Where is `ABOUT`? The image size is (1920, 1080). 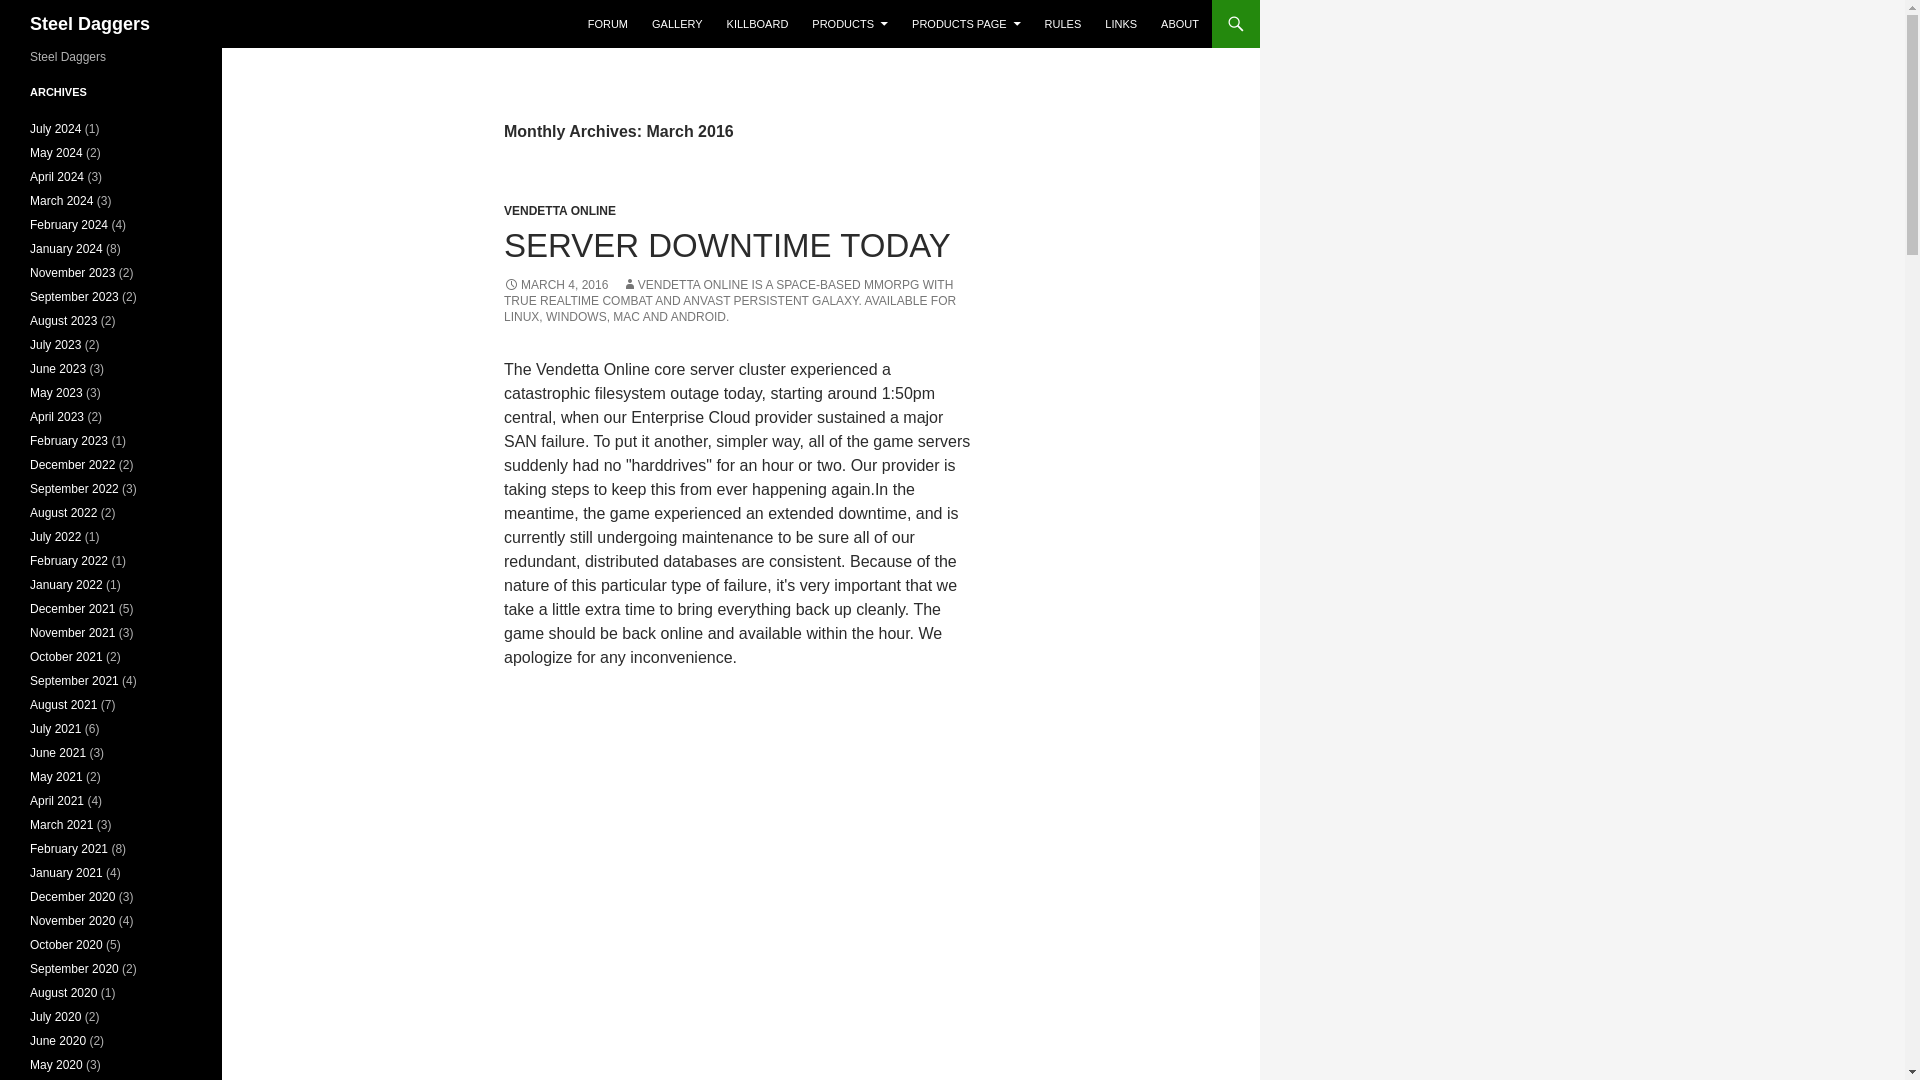 ABOUT is located at coordinates (1180, 24).